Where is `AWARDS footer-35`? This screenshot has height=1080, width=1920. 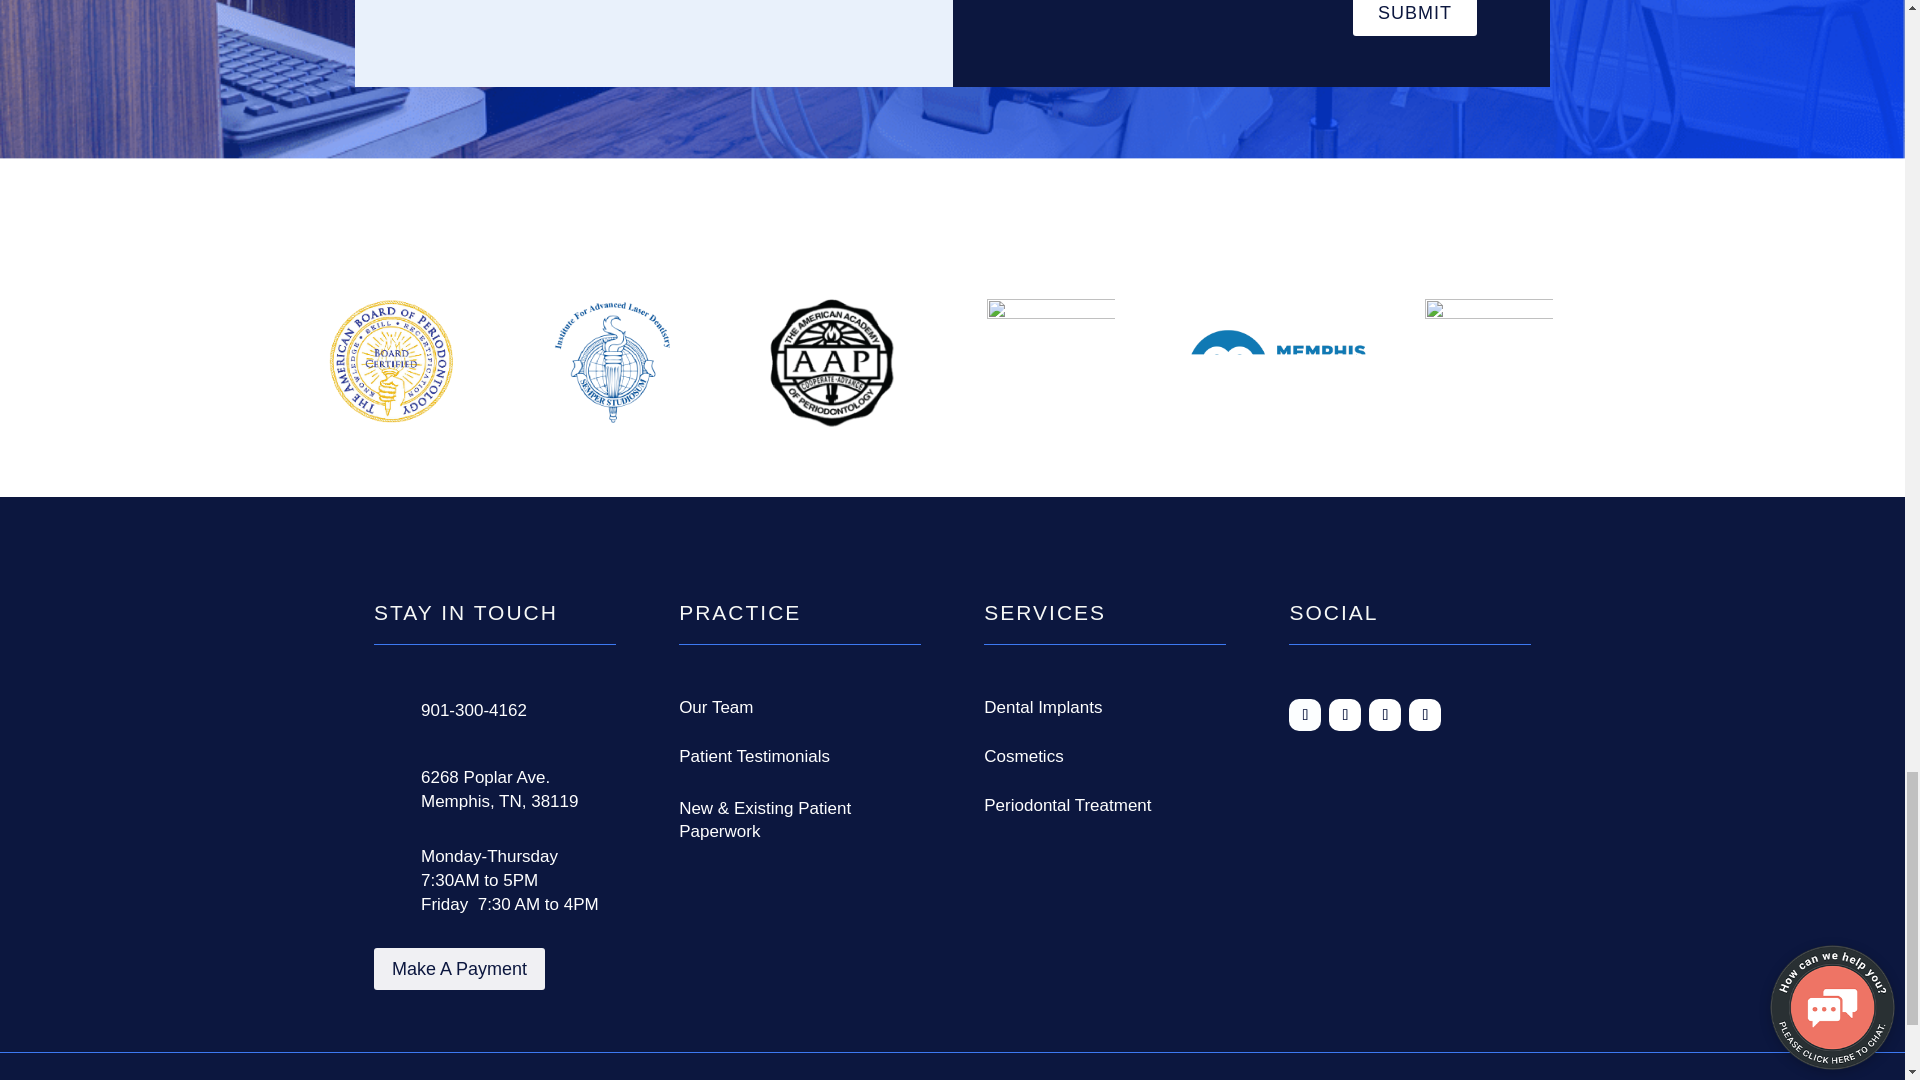 AWARDS footer-35 is located at coordinates (392, 194).